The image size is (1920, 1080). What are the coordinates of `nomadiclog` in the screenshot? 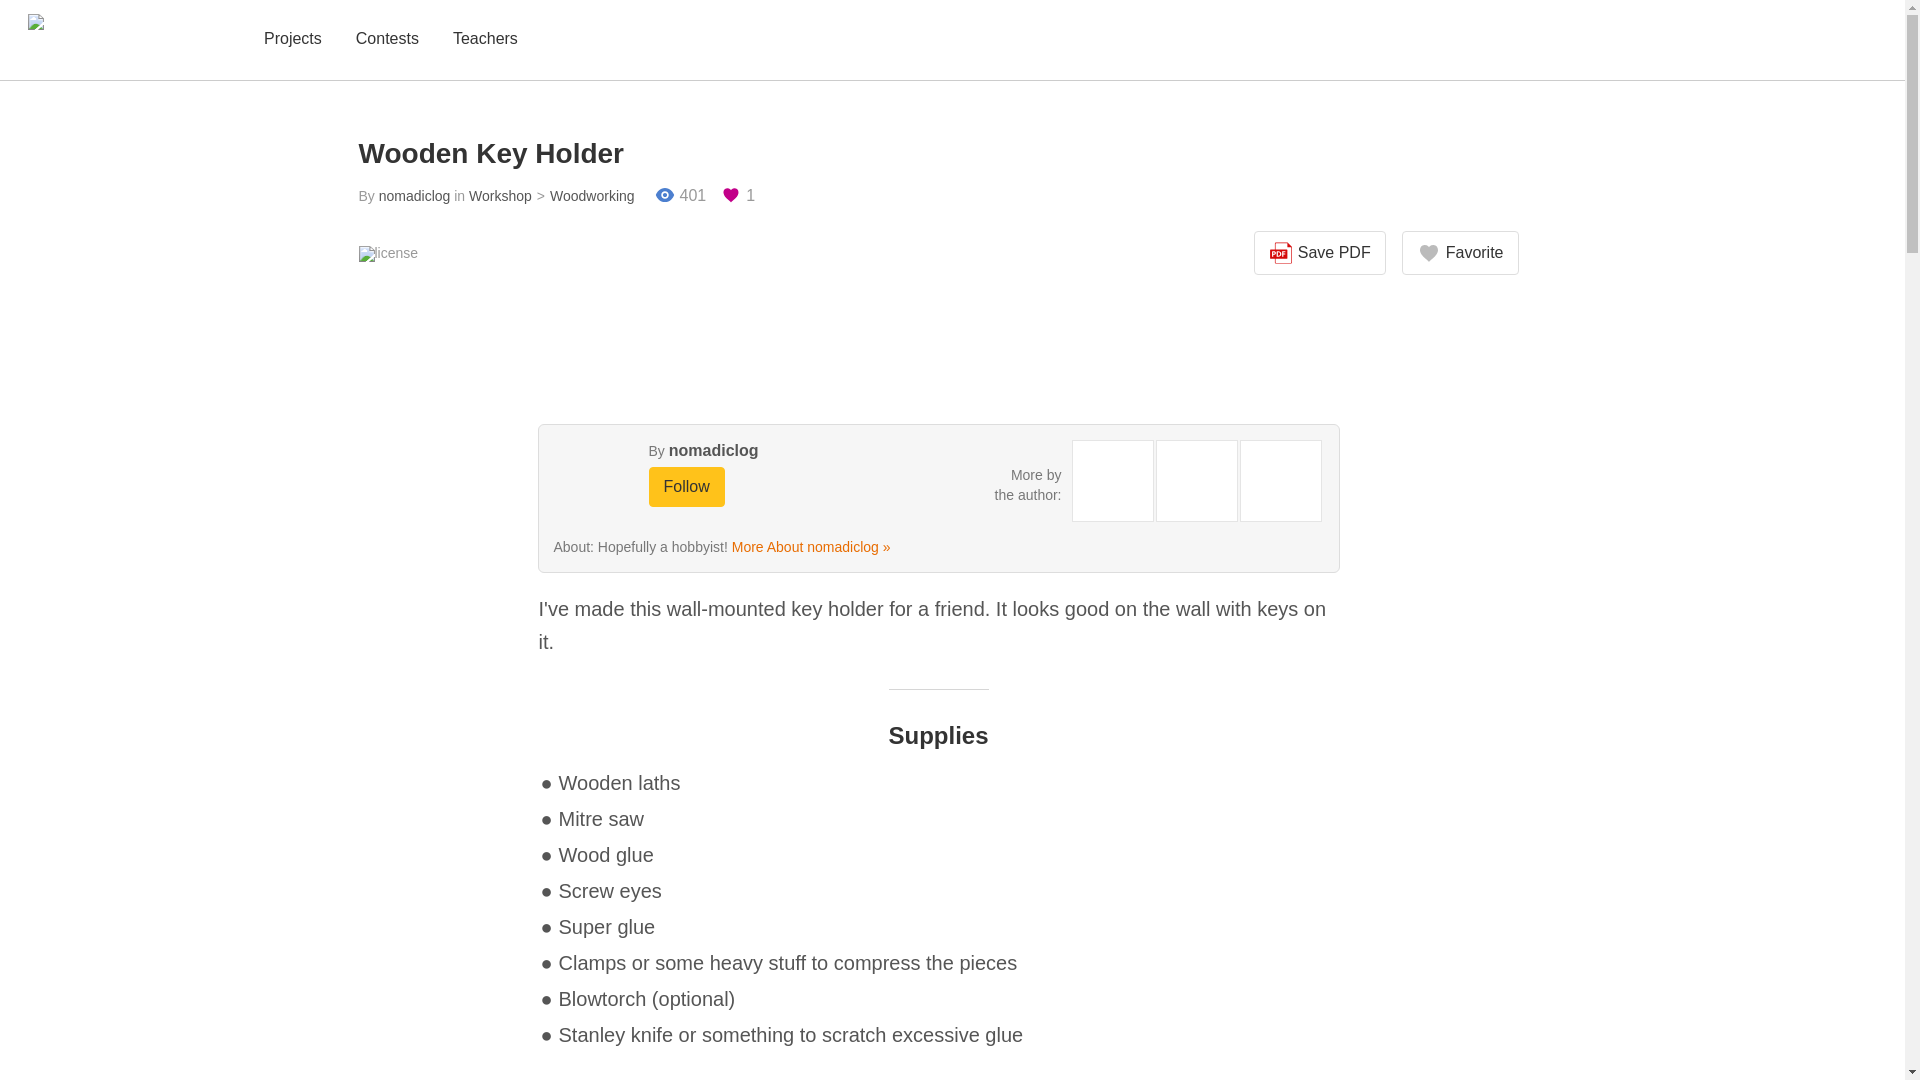 It's located at (414, 196).